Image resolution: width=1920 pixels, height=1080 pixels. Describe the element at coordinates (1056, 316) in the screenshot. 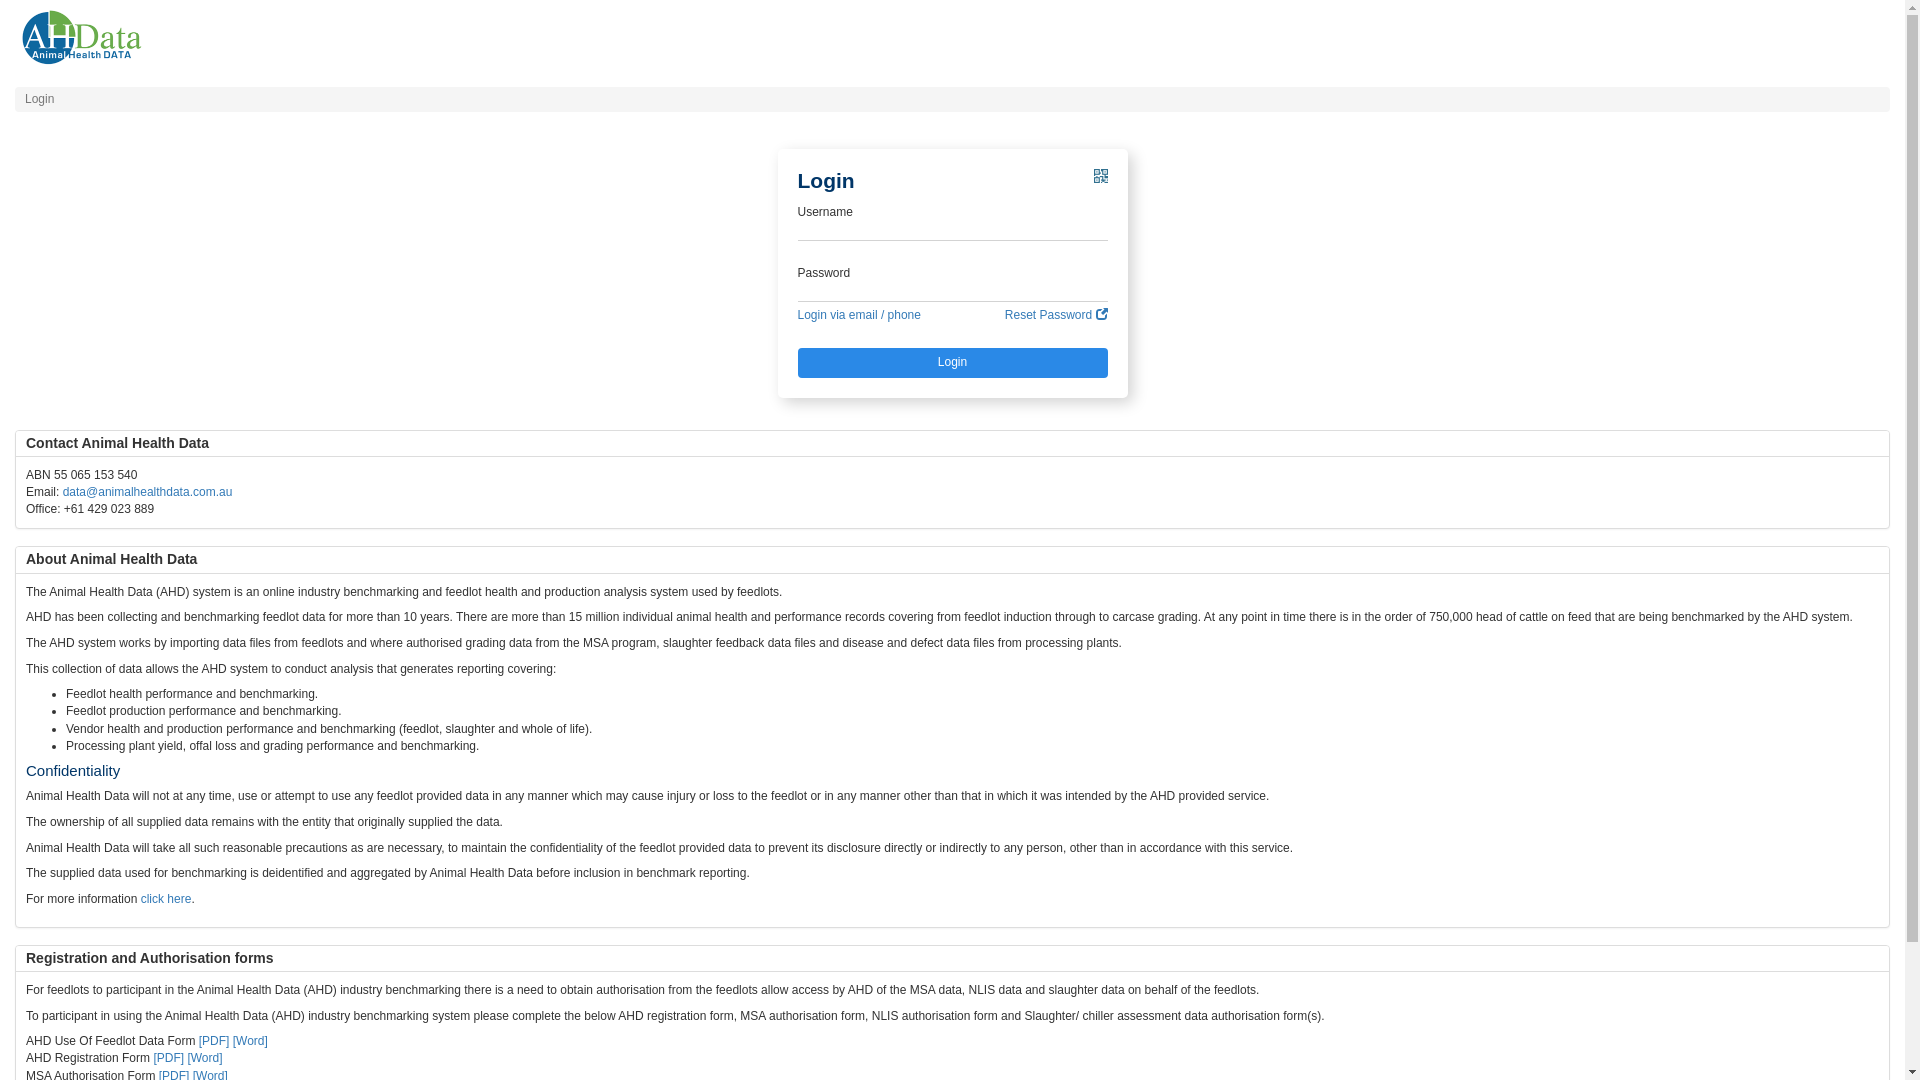

I see `Reset Password` at that location.